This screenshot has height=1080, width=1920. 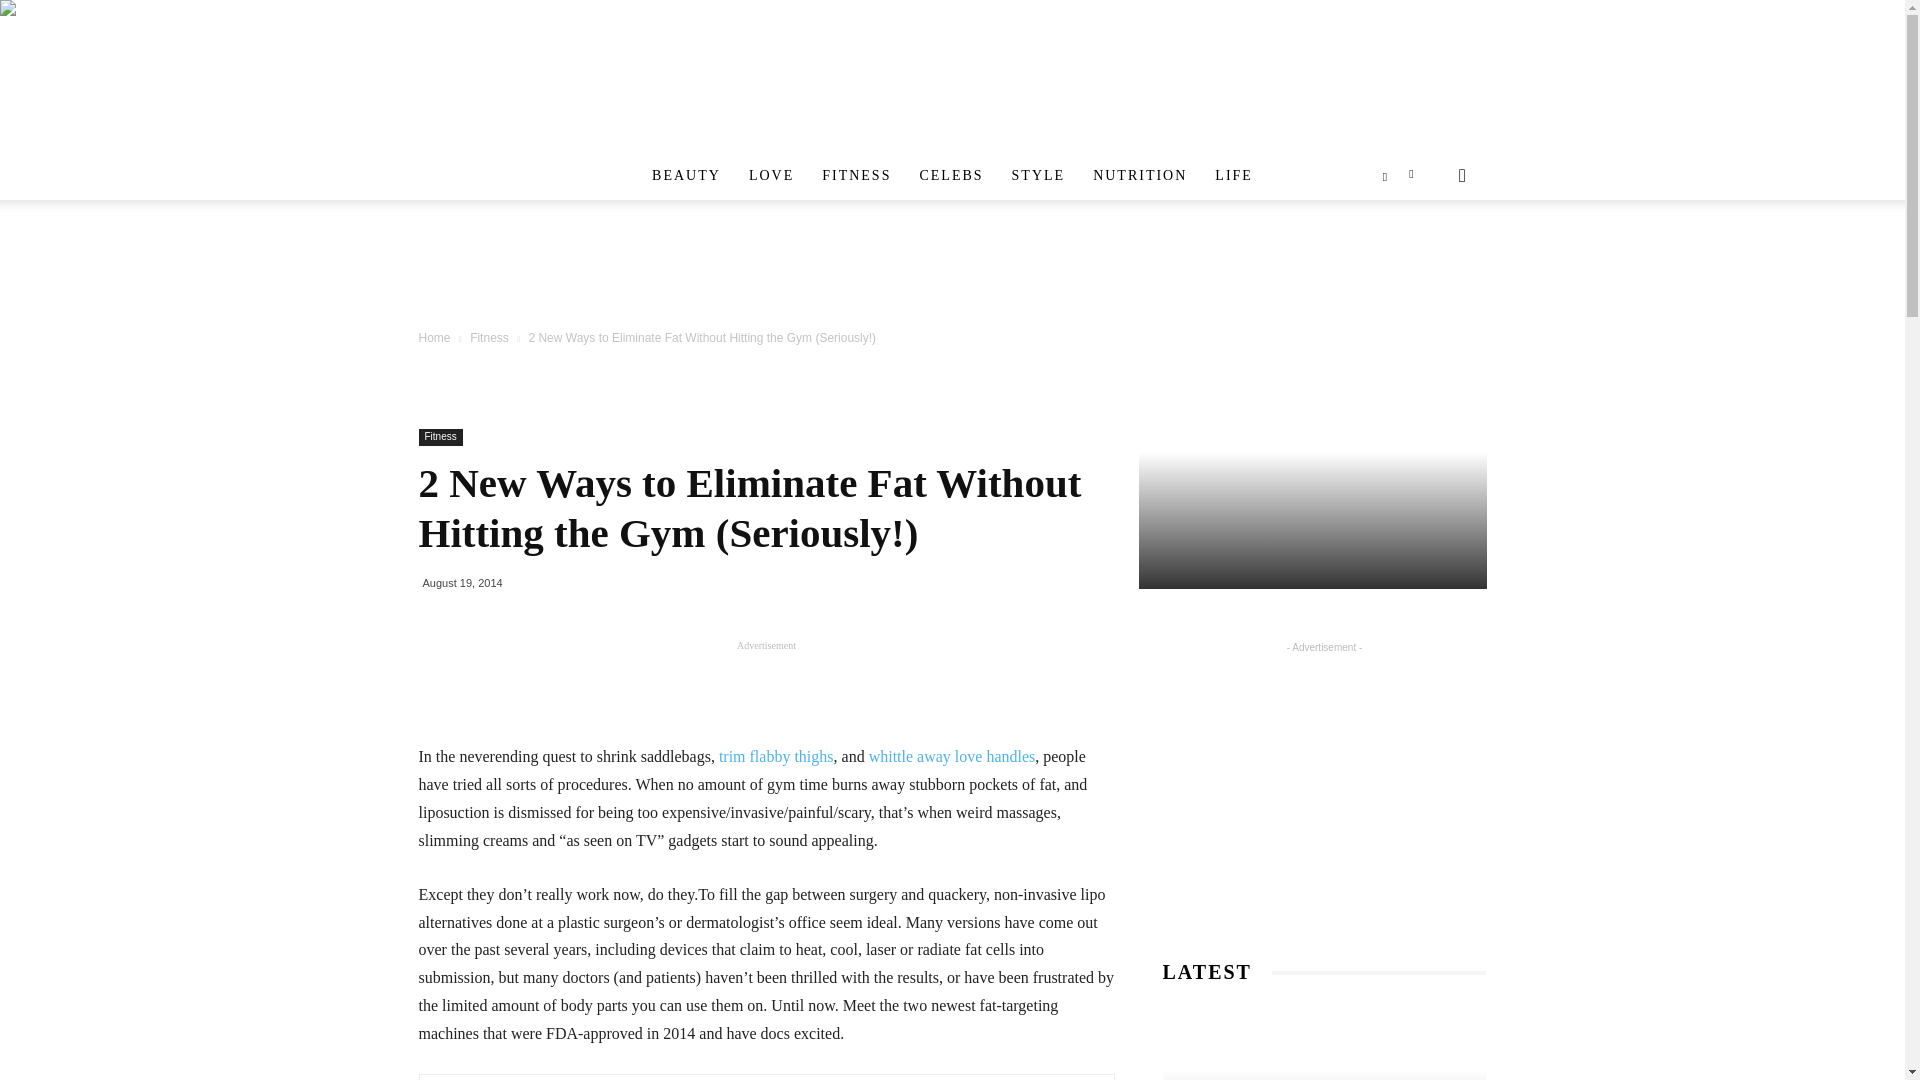 What do you see at coordinates (686, 176) in the screenshot?
I see `BEAUTY` at bounding box center [686, 176].